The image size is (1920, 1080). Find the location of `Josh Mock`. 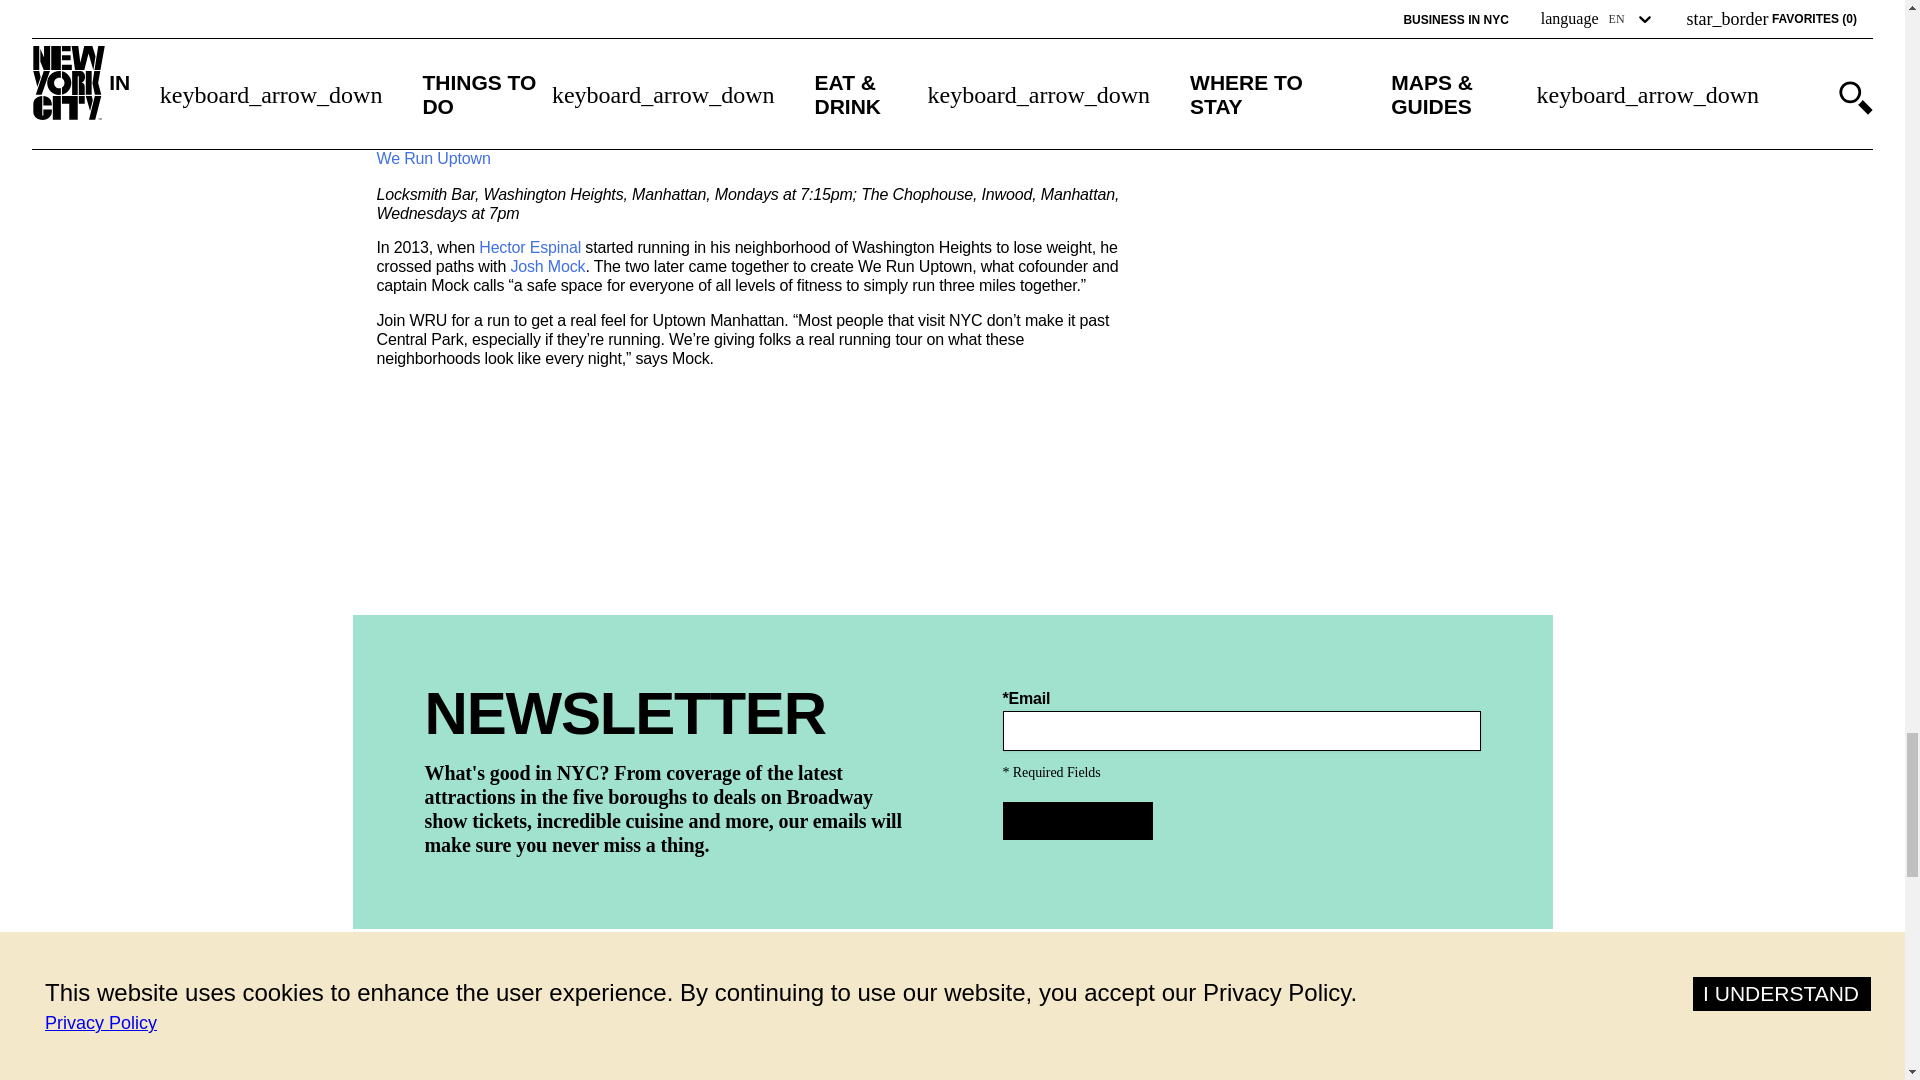

Josh Mock is located at coordinates (548, 267).